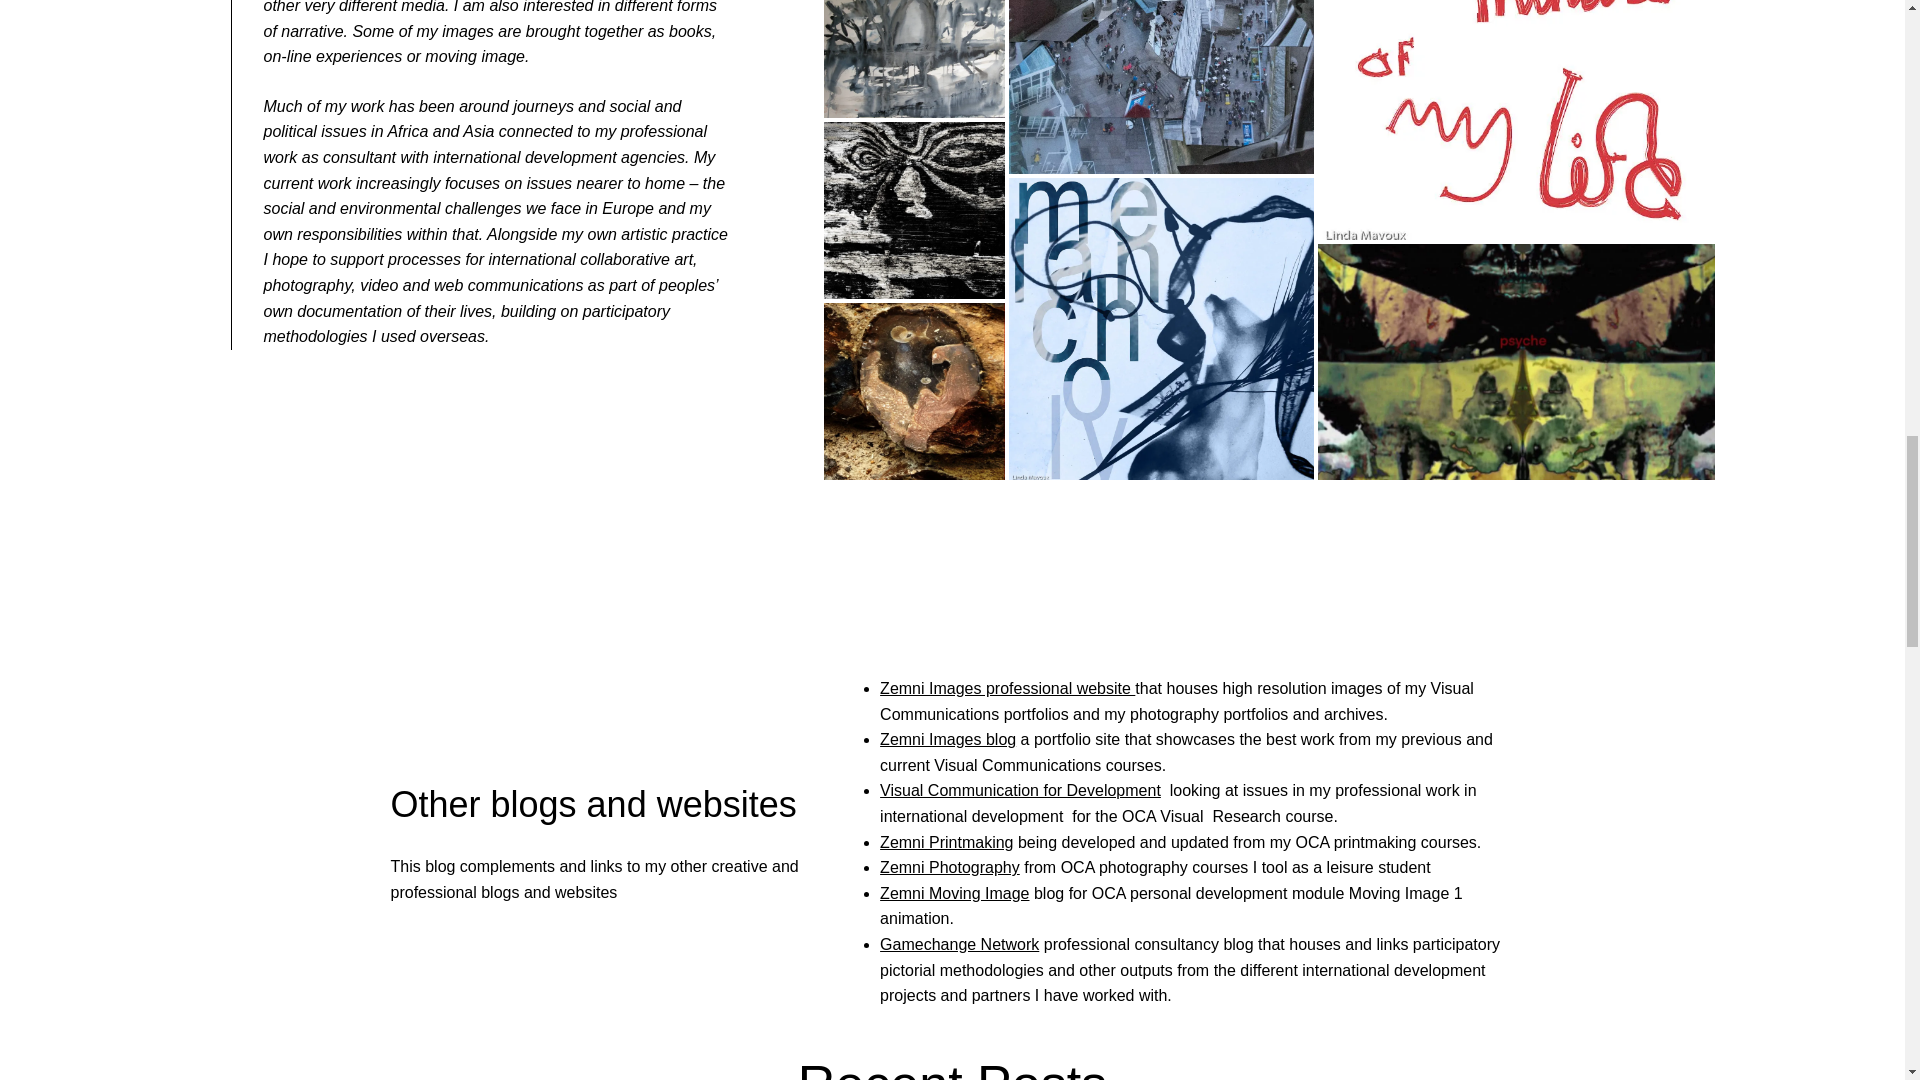 The height and width of the screenshot is (1080, 1920). Describe the element at coordinates (1006, 688) in the screenshot. I see `Zemni Images professional website` at that location.